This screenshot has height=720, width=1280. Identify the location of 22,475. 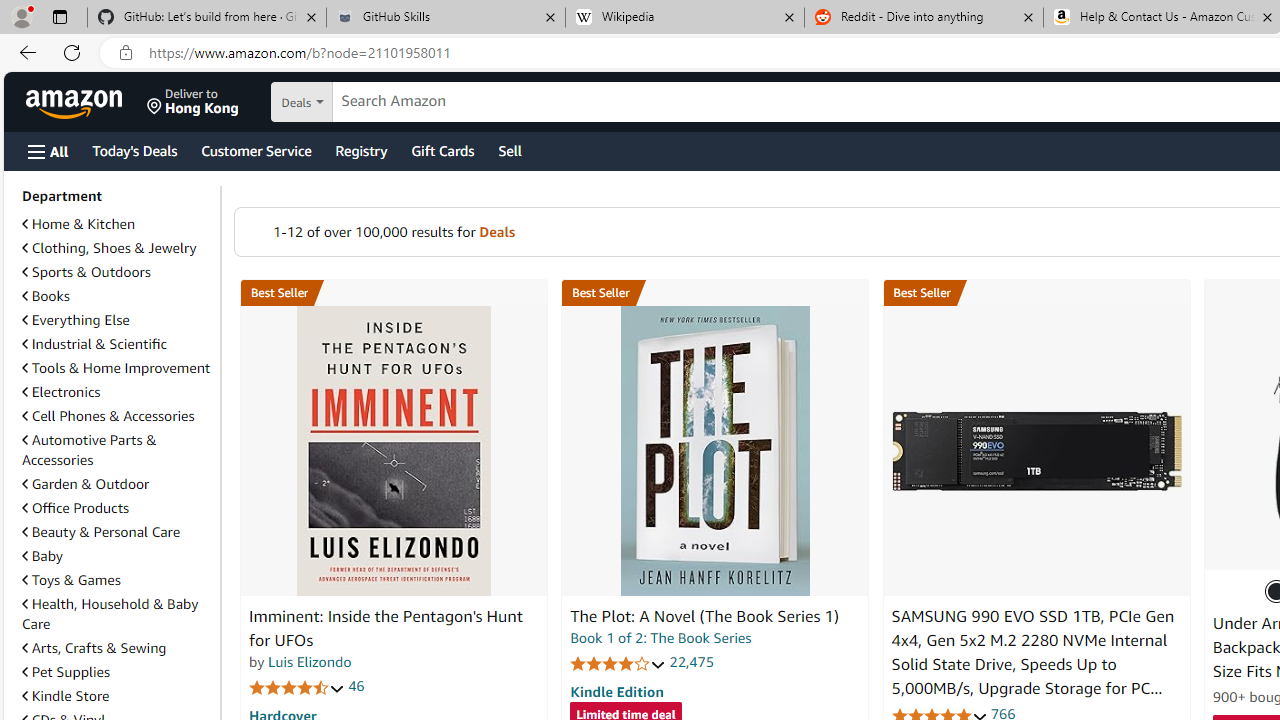
(692, 662).